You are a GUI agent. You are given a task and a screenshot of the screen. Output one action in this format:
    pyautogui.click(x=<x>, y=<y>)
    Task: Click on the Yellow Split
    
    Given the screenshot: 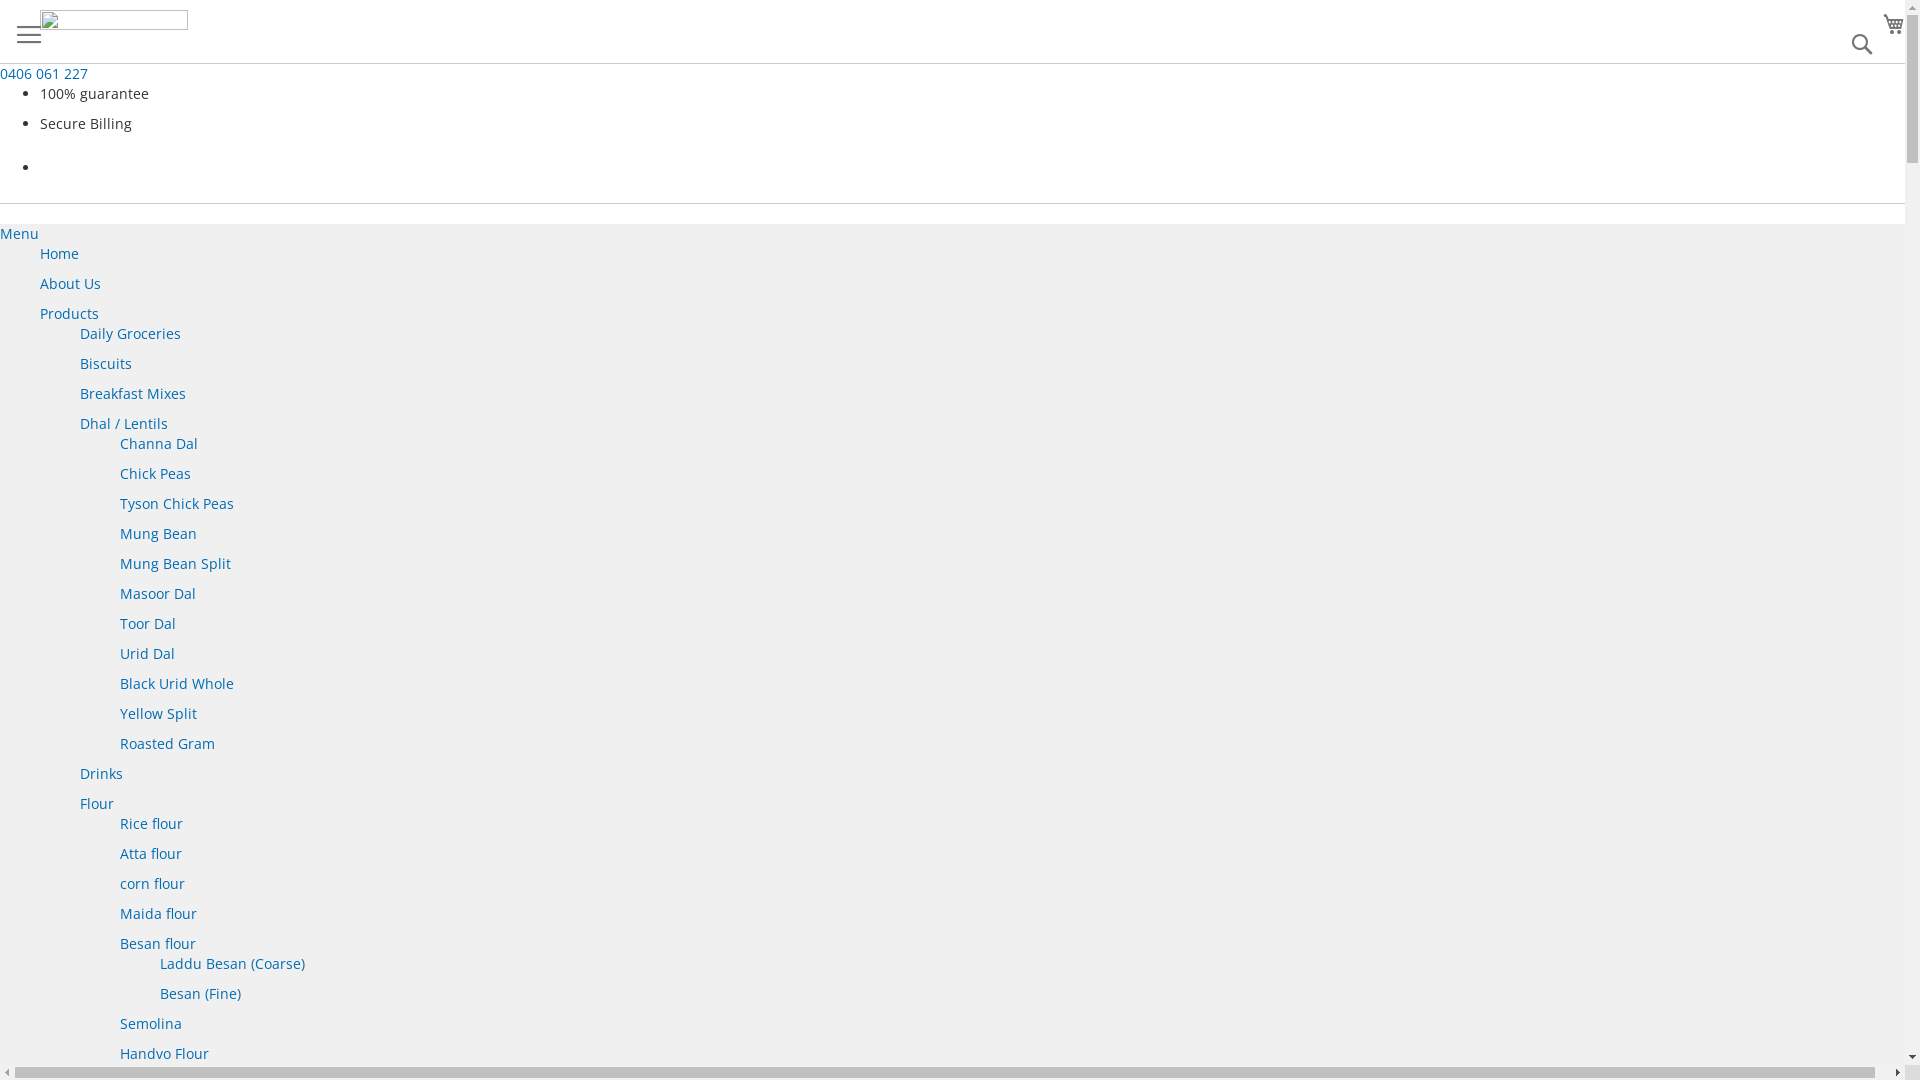 What is the action you would take?
    pyautogui.click(x=158, y=714)
    